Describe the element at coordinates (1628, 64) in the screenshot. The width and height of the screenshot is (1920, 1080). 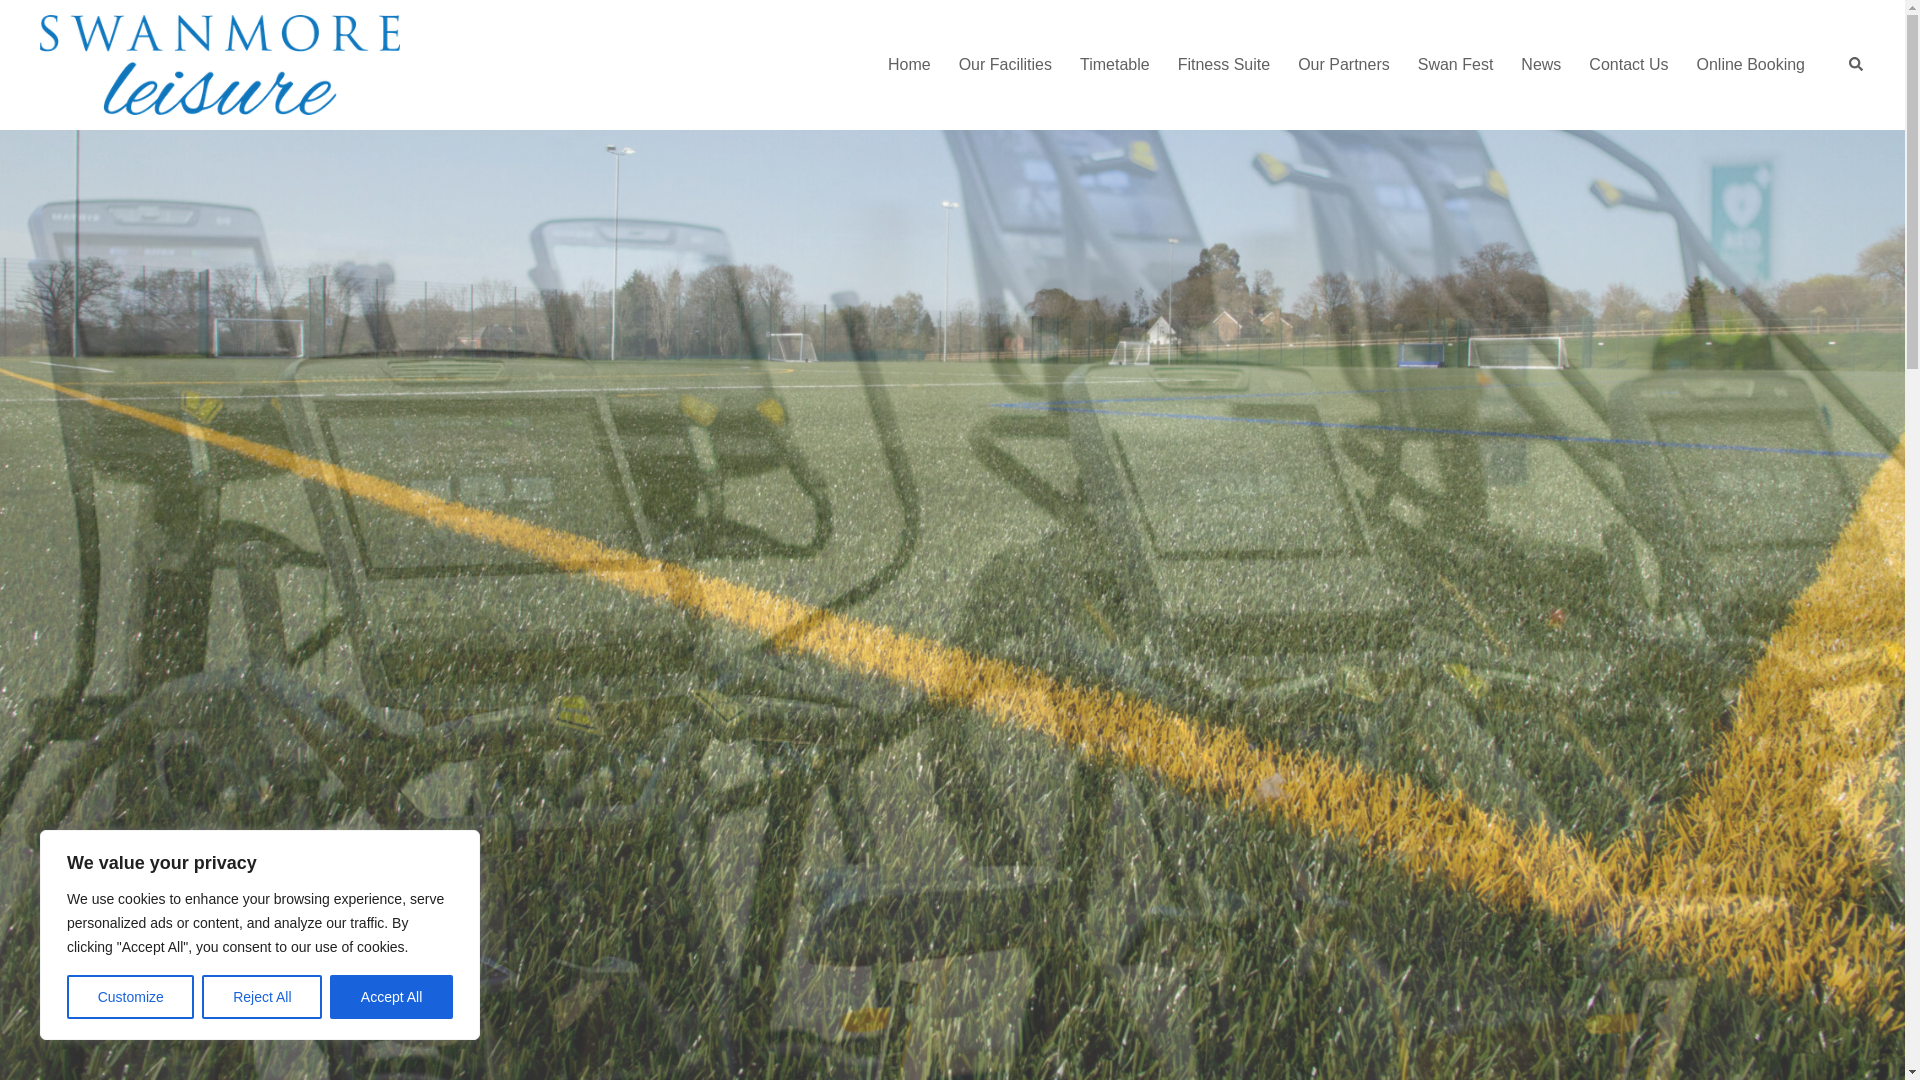
I see `Contact Us` at that location.